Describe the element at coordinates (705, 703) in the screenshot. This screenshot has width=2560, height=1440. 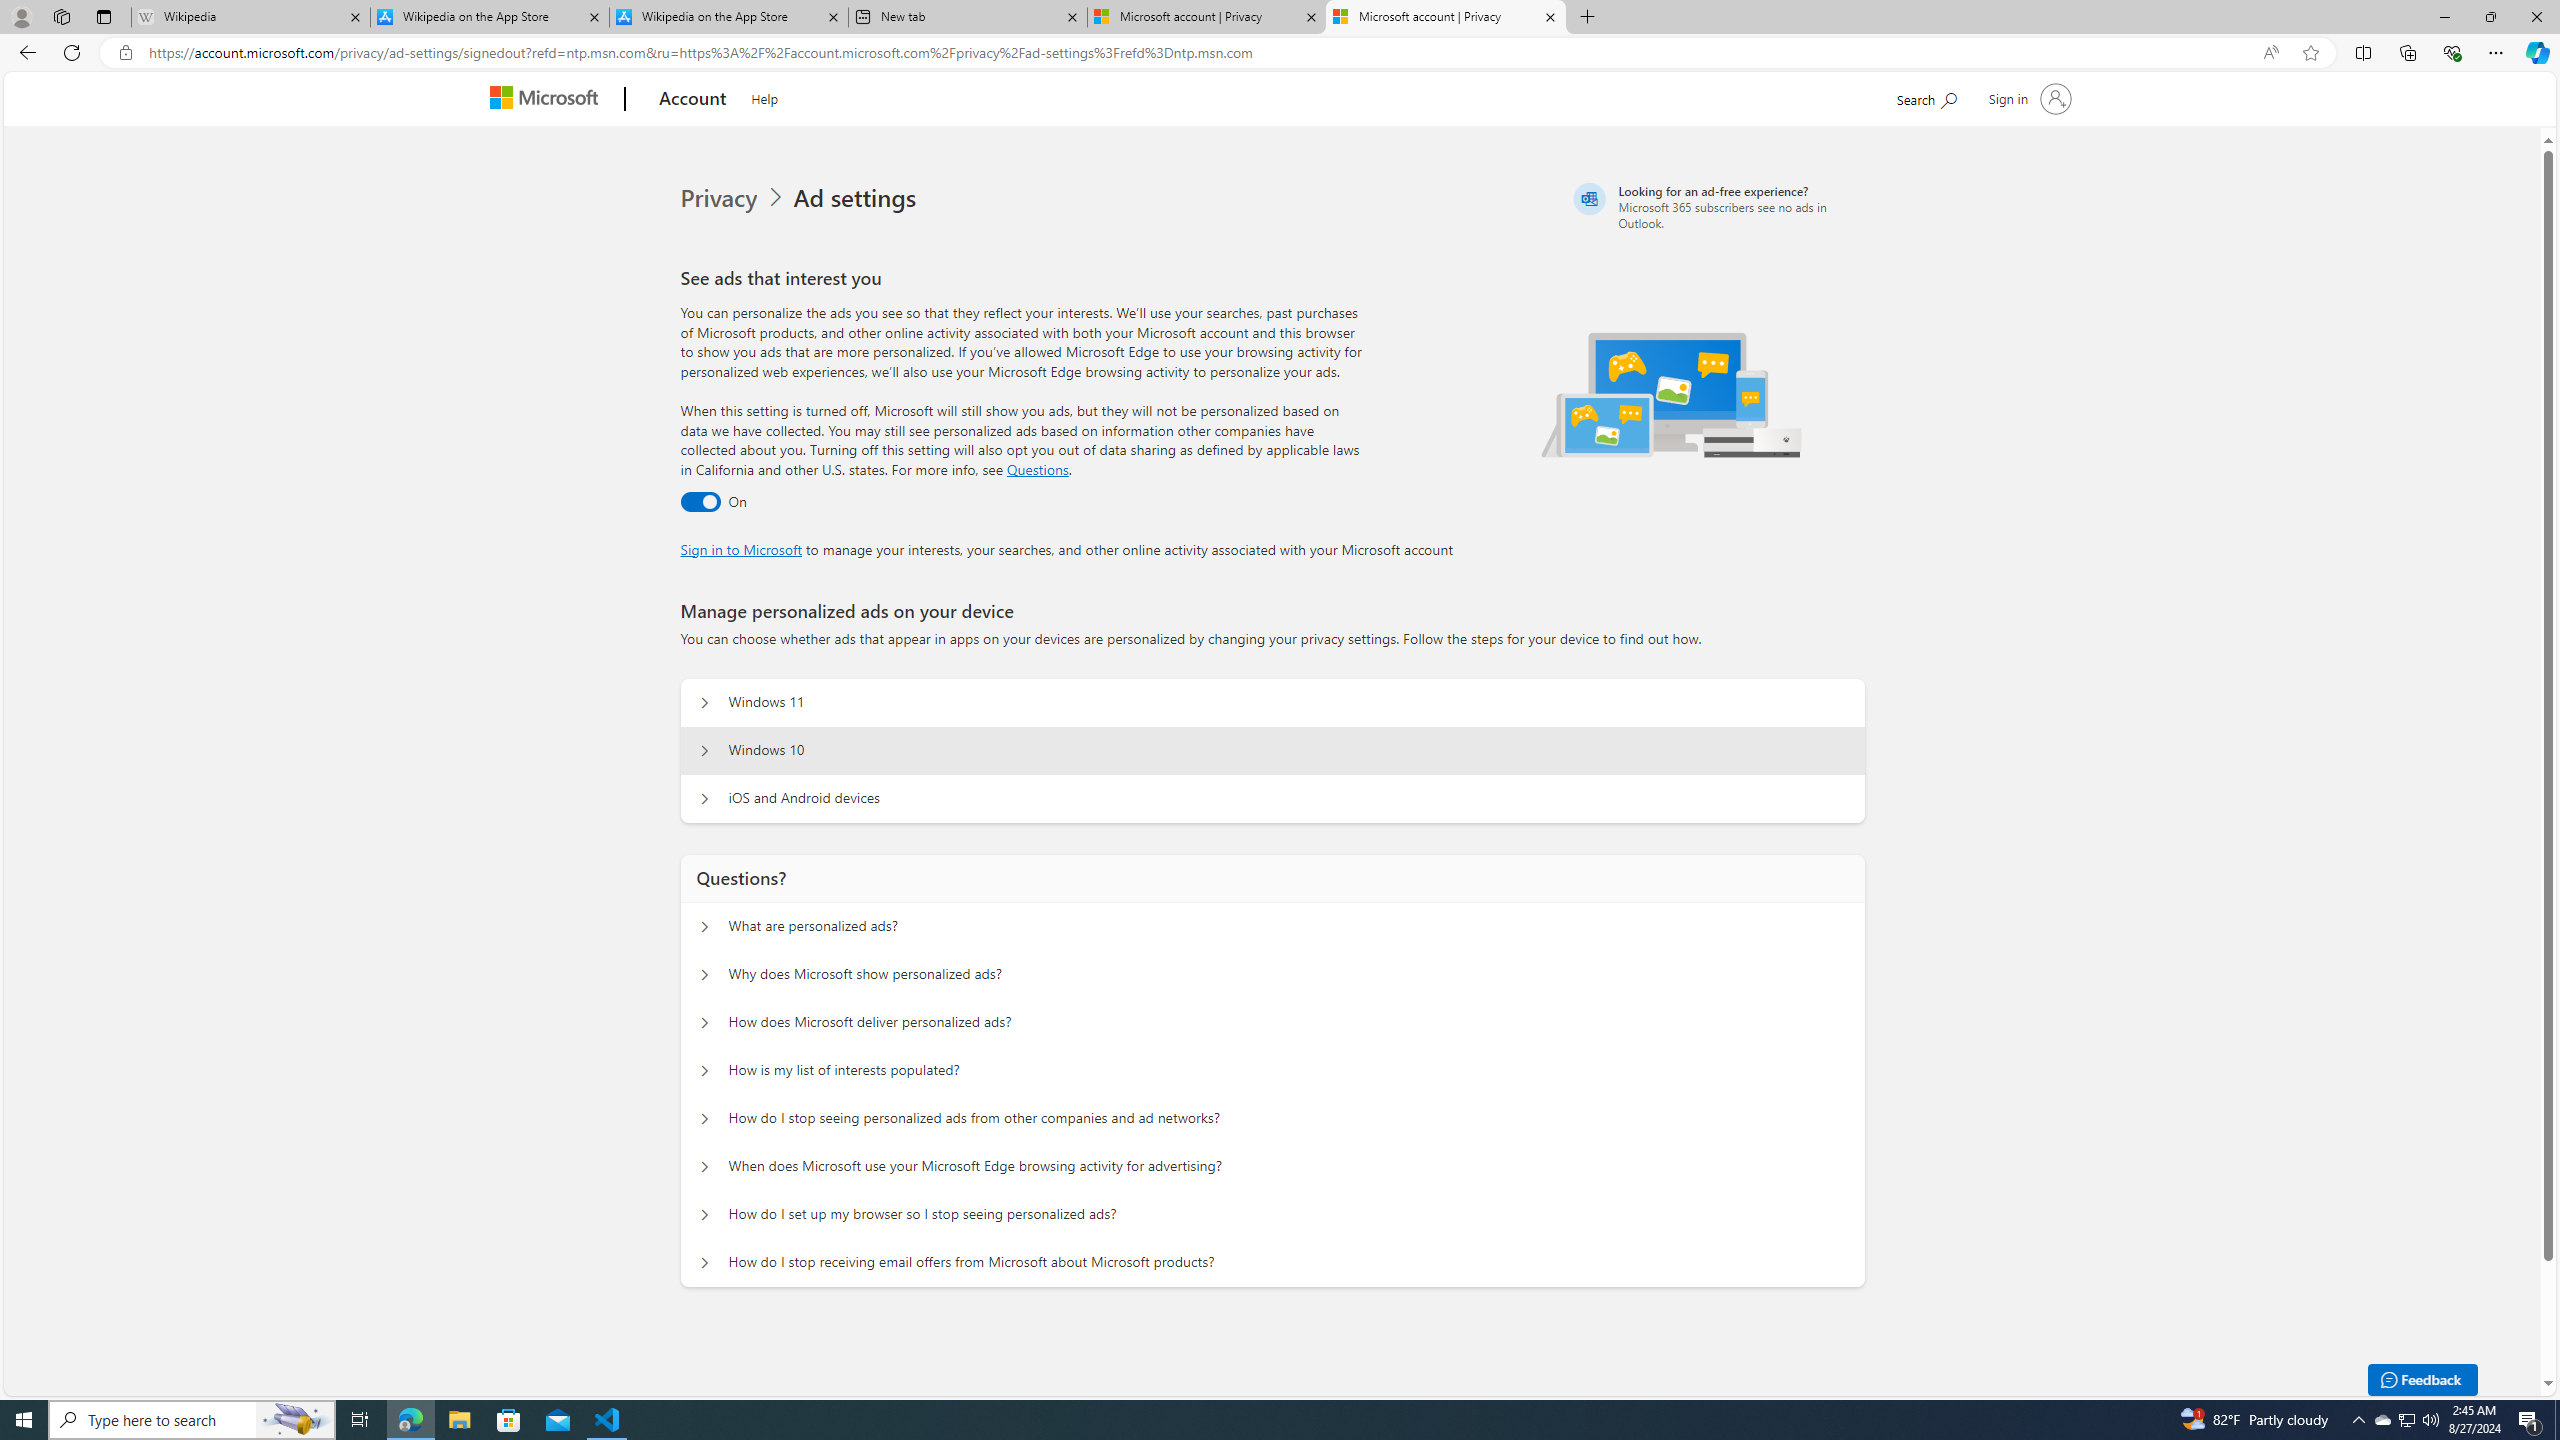
I see `Manage personalized ads on your device Windows 11` at that location.